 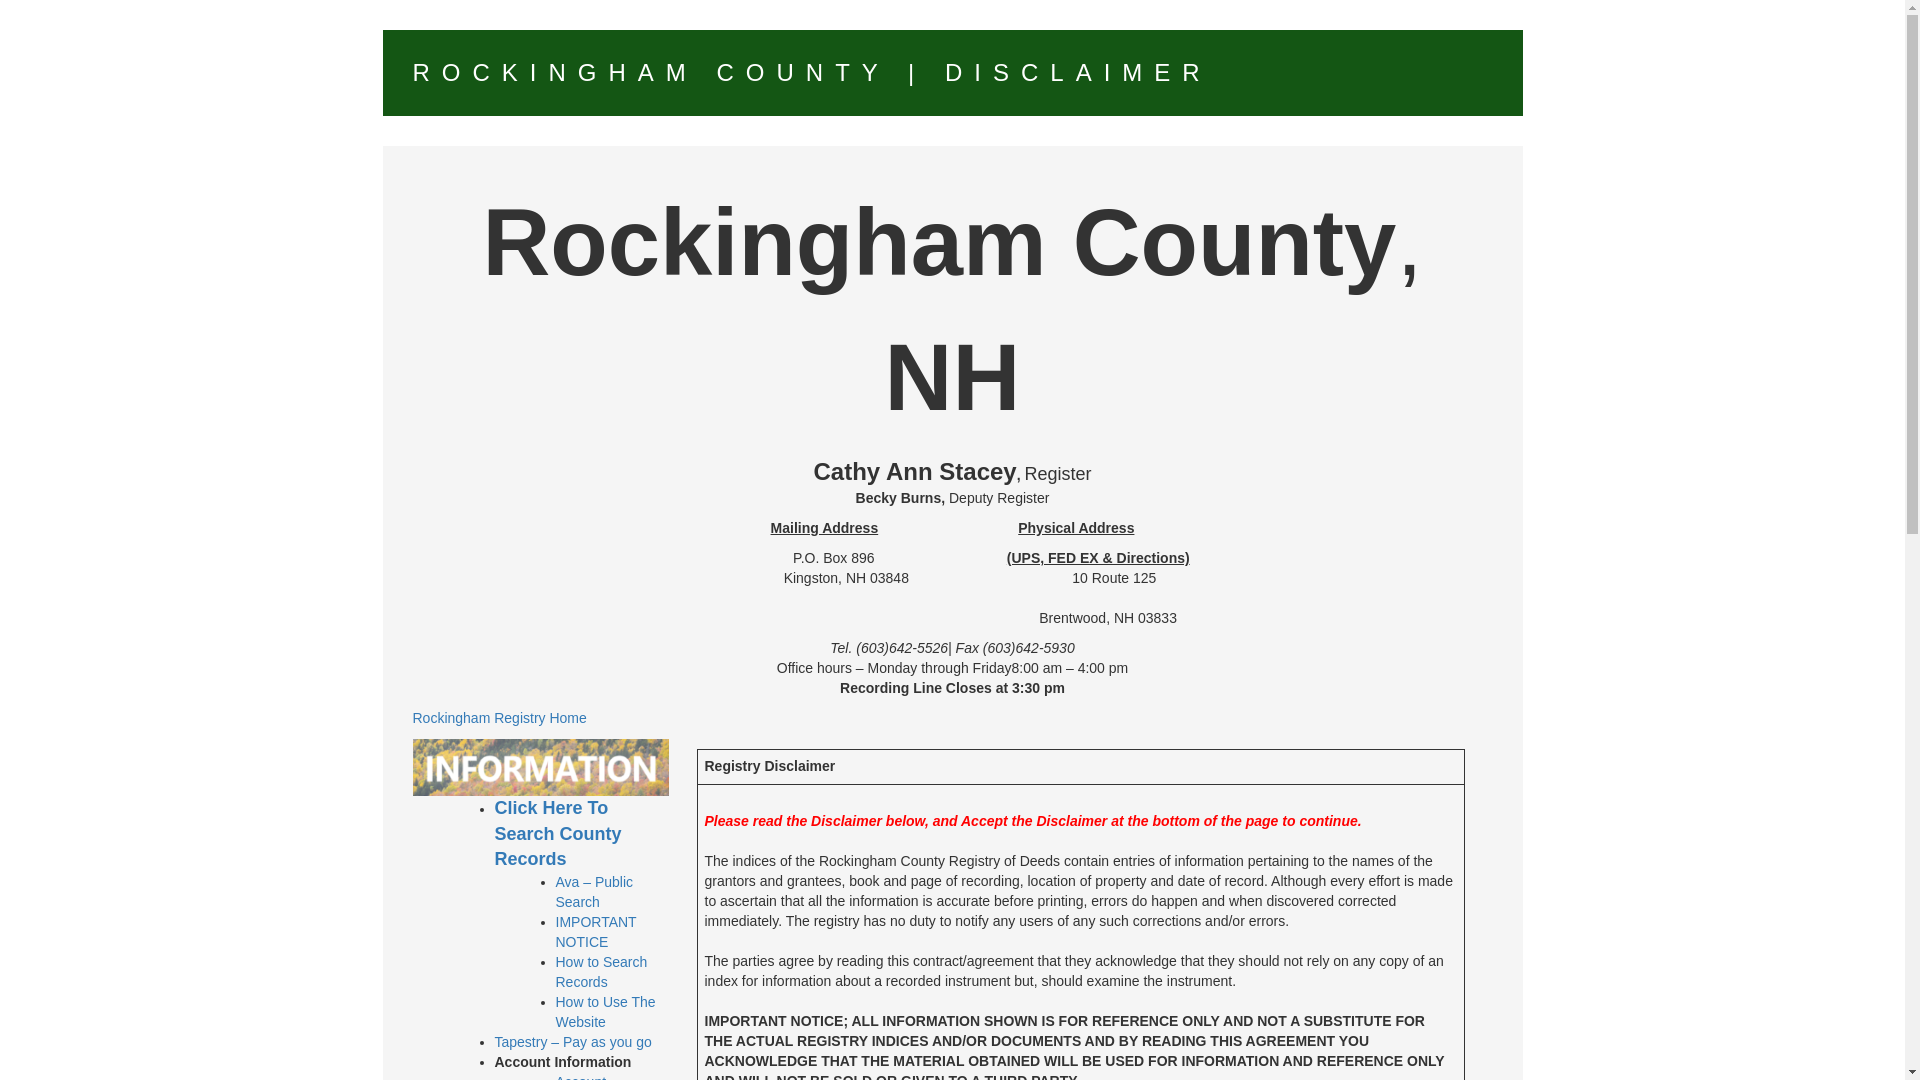 I want to click on Account Information, so click(x=590, y=1076).